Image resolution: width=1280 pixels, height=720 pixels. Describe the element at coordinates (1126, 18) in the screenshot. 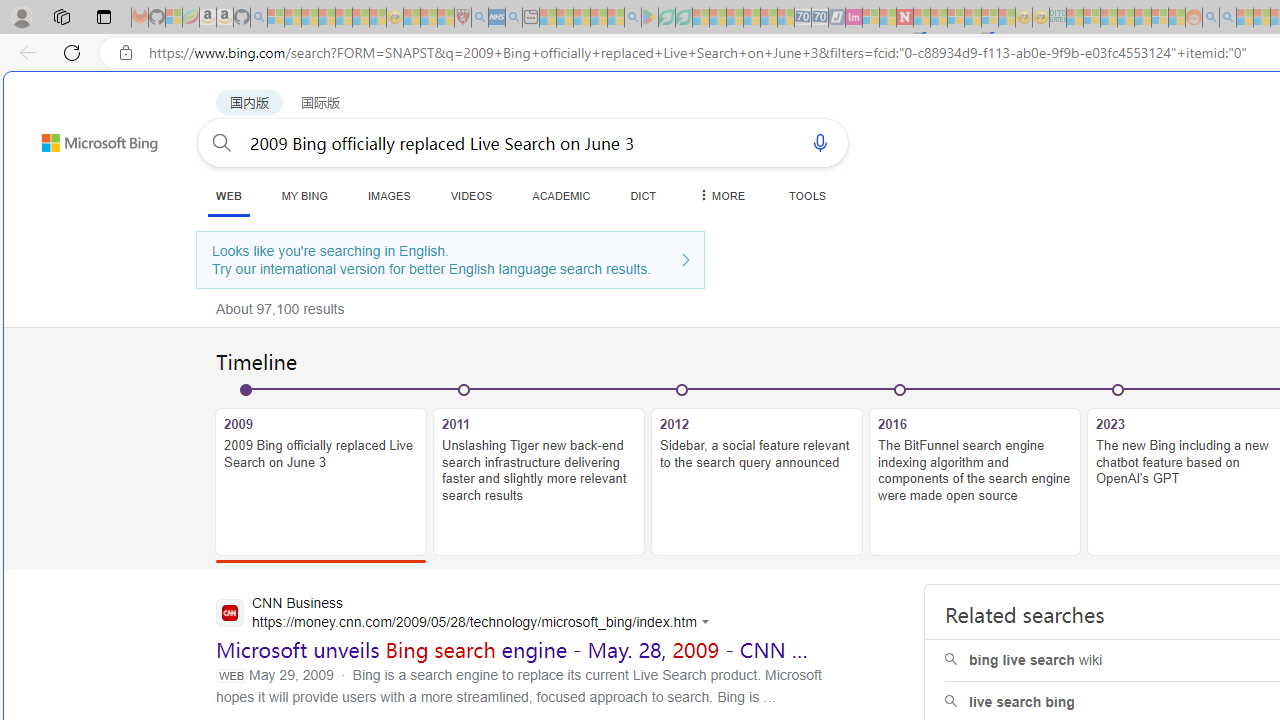

I see `Expert Portfolios - Sleeping` at that location.